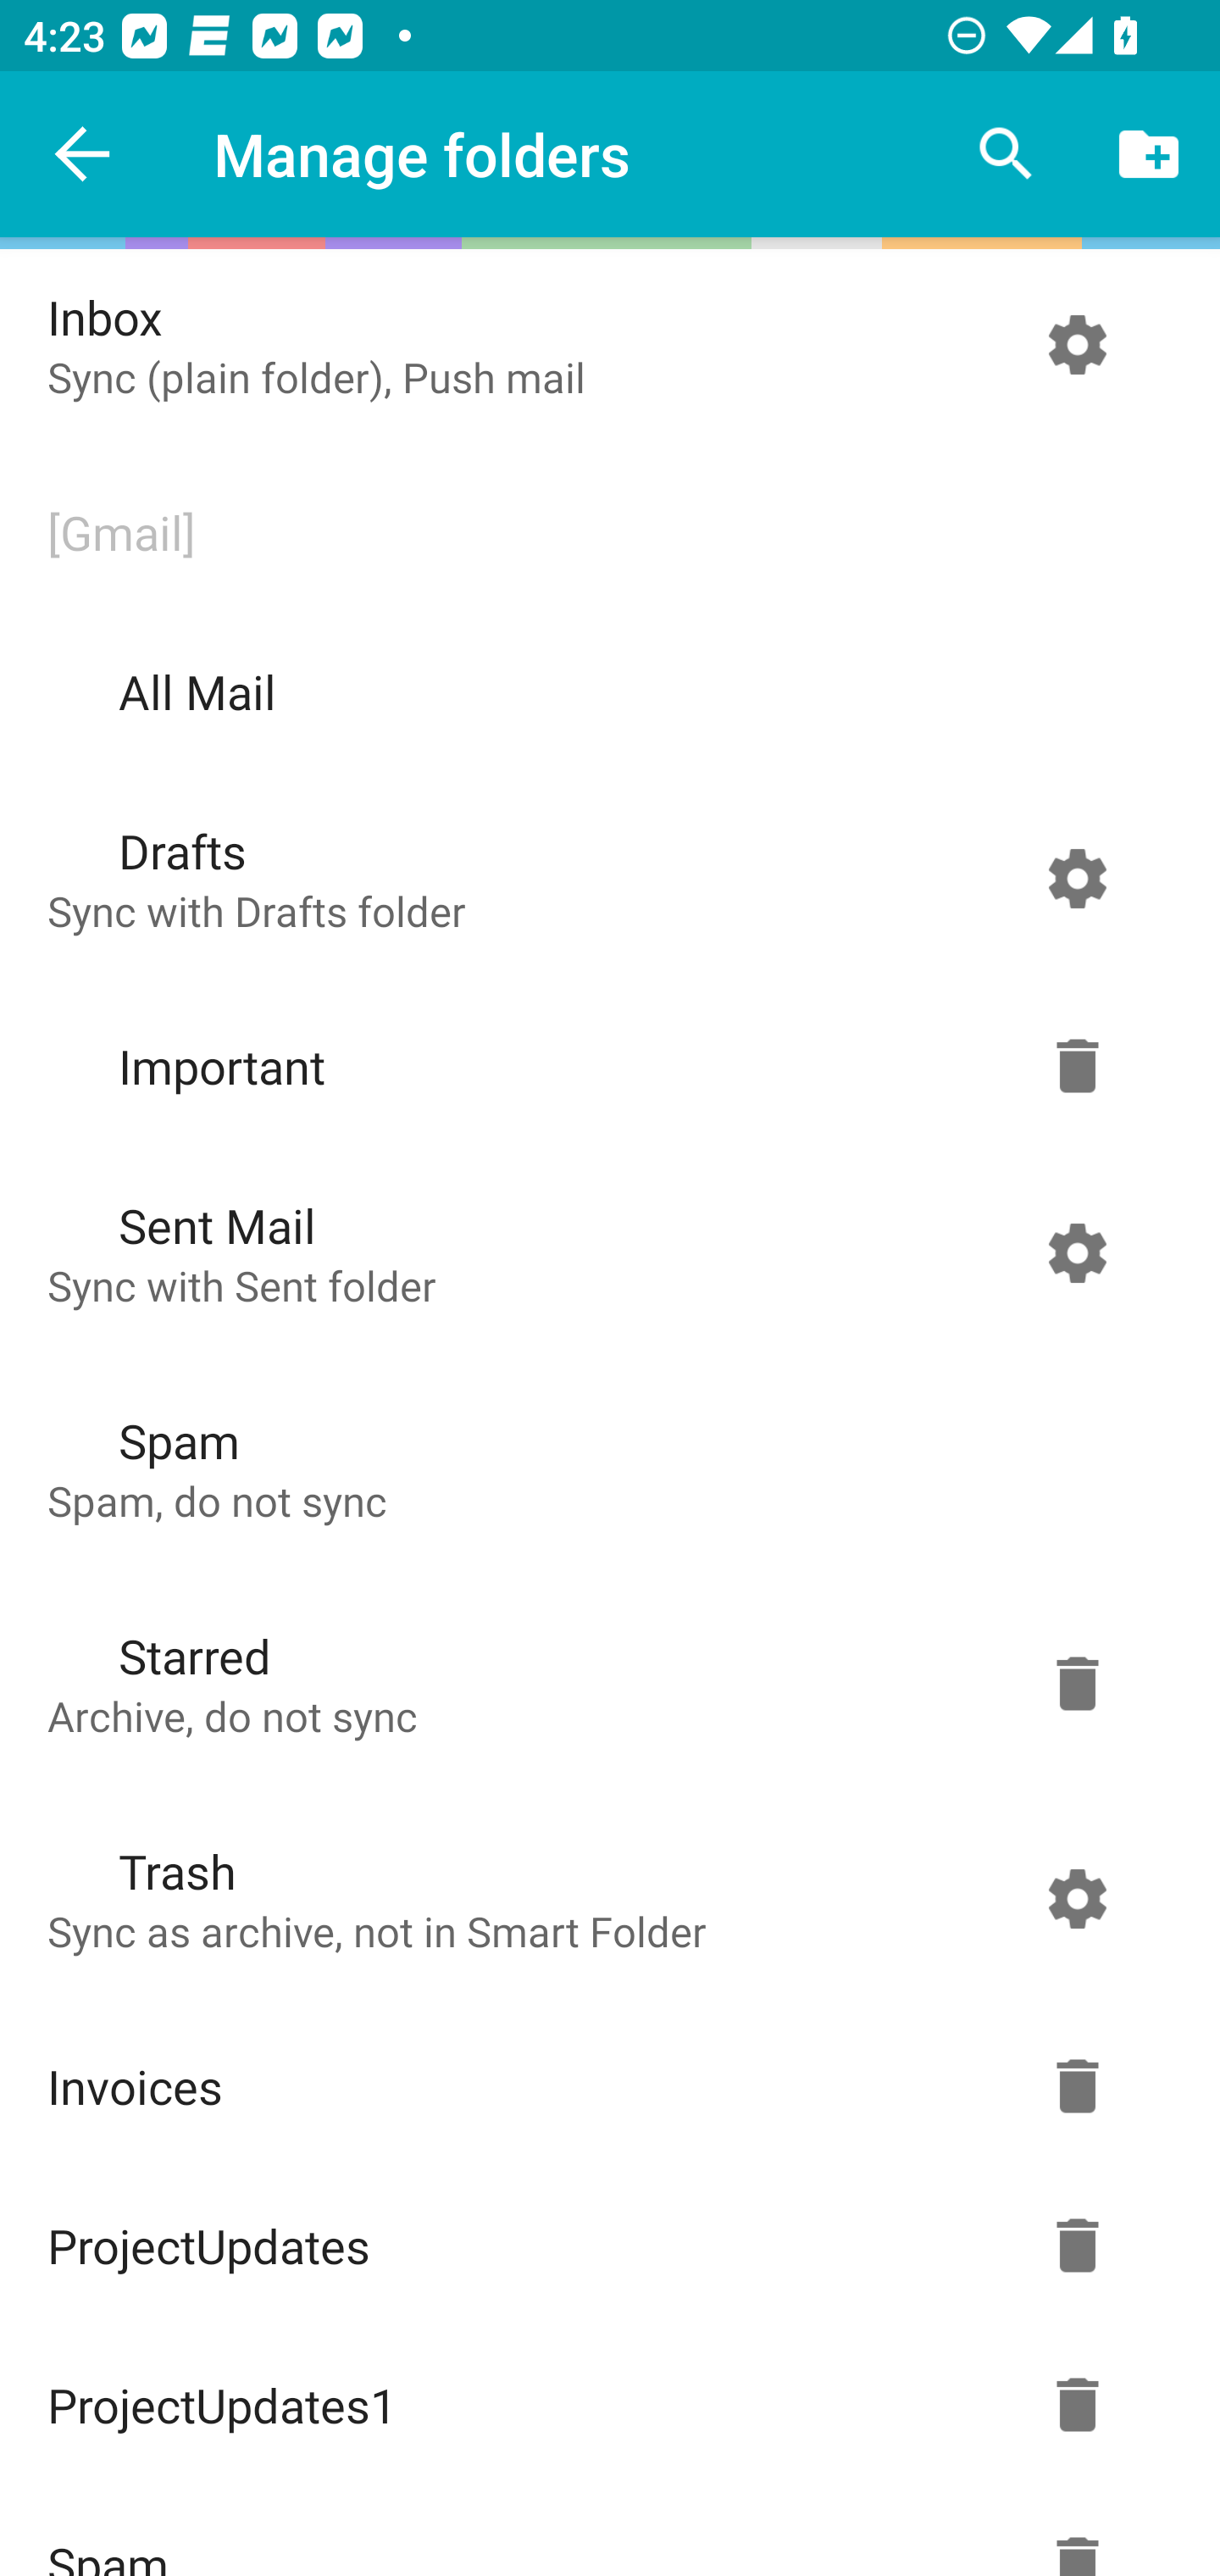 This screenshot has width=1220, height=2576. Describe the element at coordinates (1077, 878) in the screenshot. I see `Folder settings` at that location.